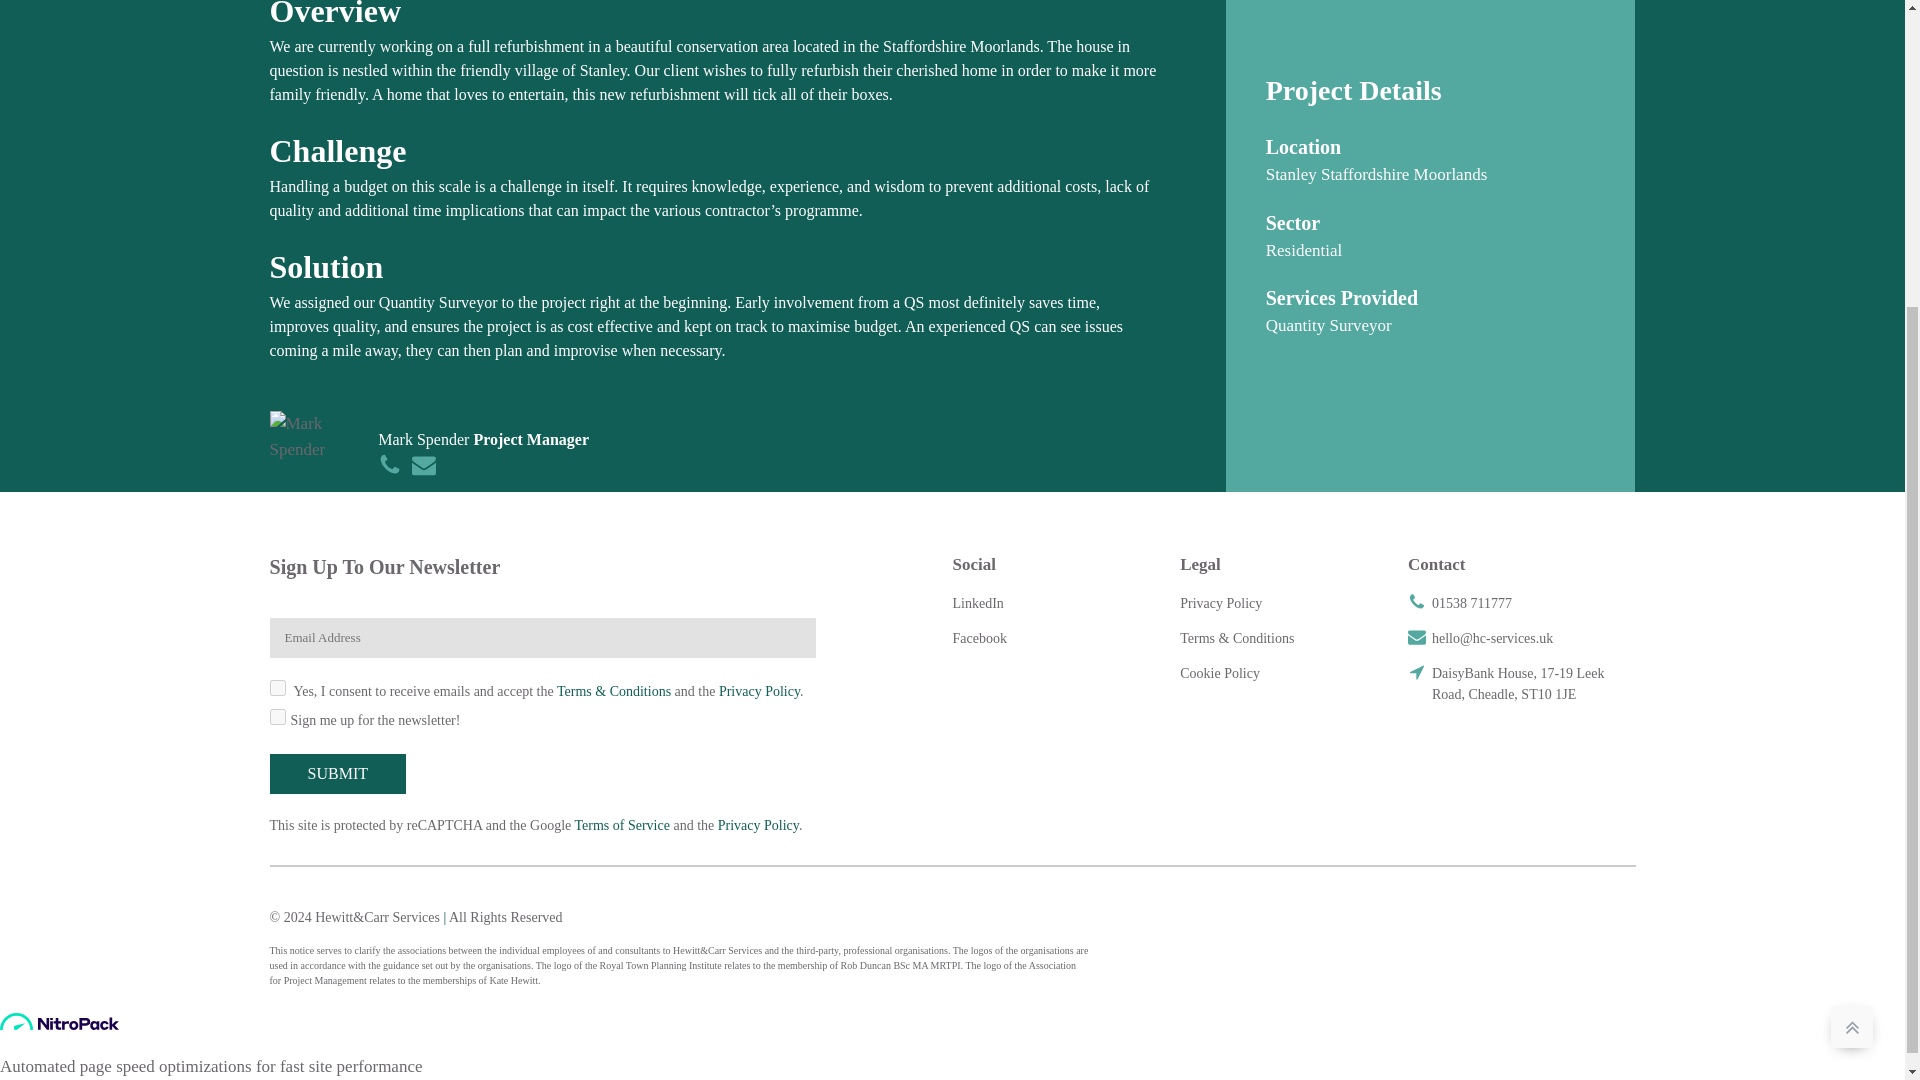  What do you see at coordinates (978, 610) in the screenshot?
I see `LinkedIn` at bounding box center [978, 610].